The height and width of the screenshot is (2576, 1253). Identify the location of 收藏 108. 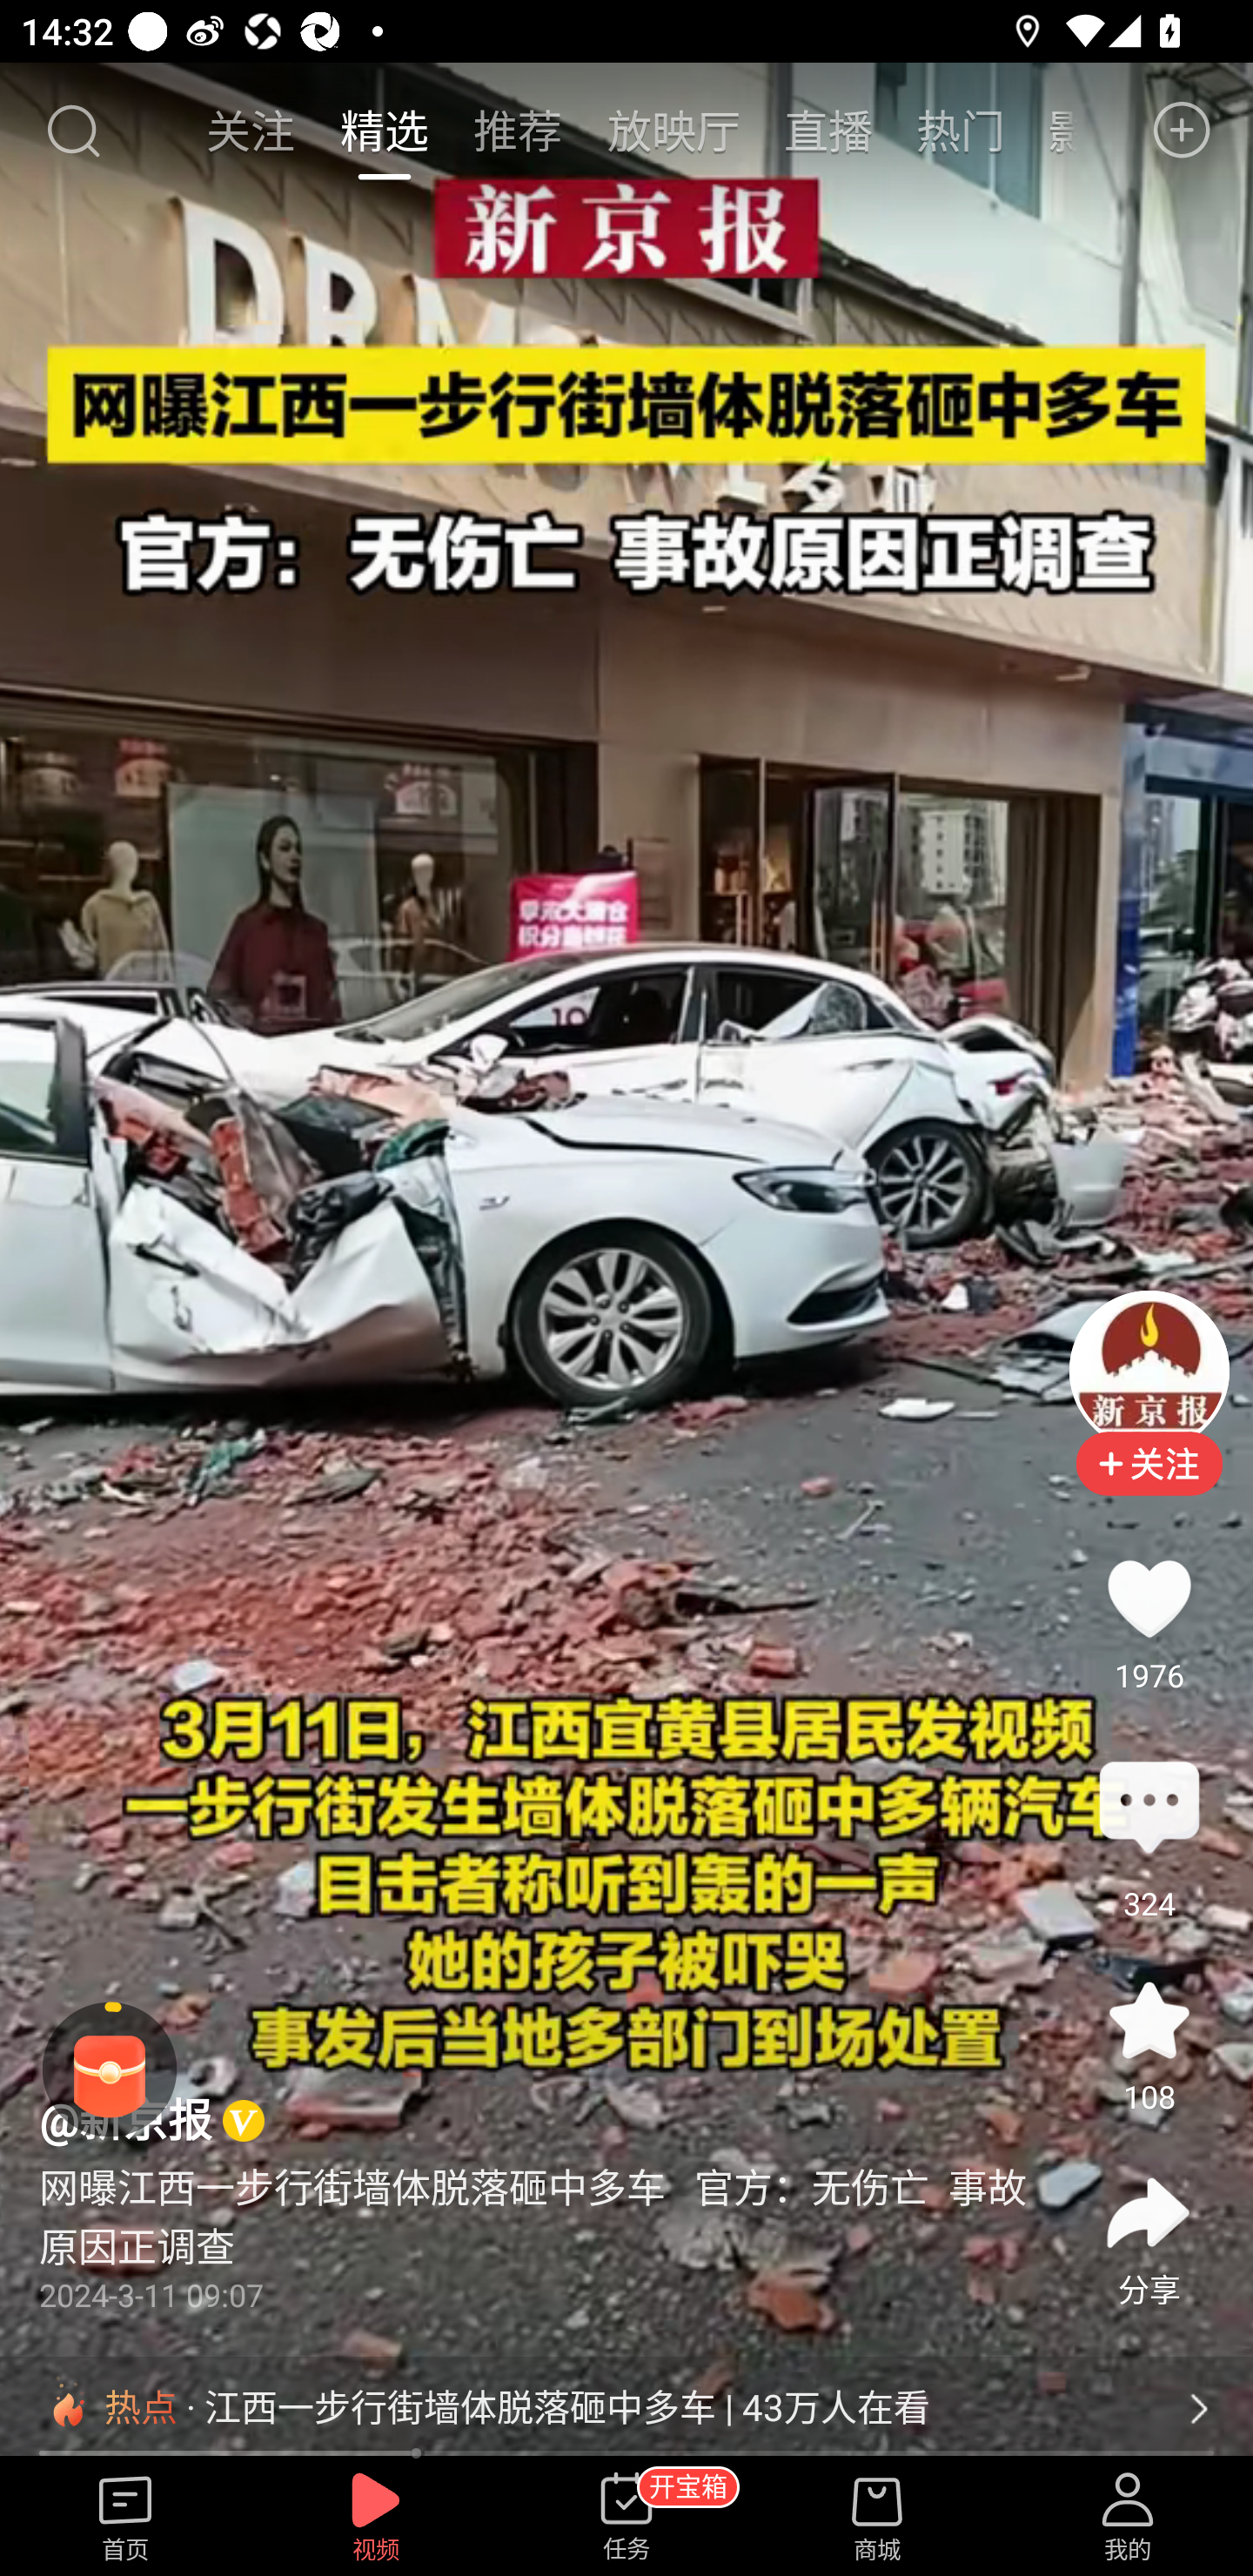
(1149, 2021).